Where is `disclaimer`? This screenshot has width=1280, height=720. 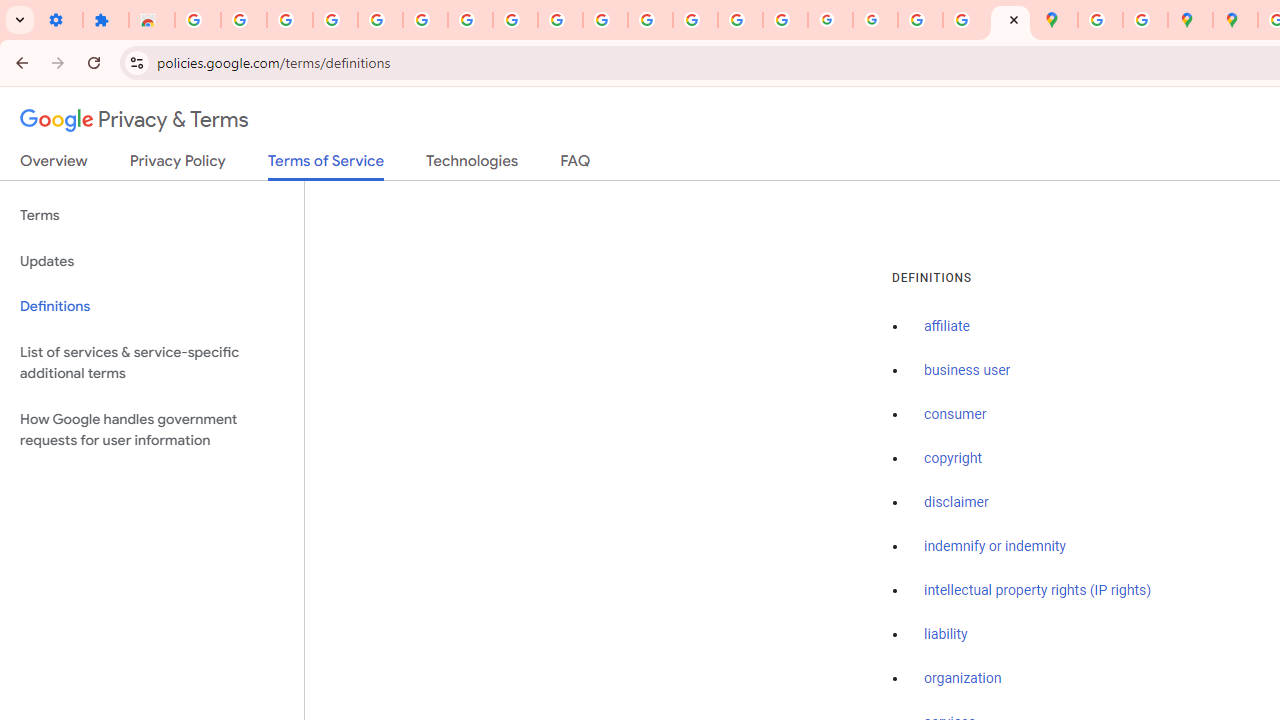 disclaimer is located at coordinates (956, 502).